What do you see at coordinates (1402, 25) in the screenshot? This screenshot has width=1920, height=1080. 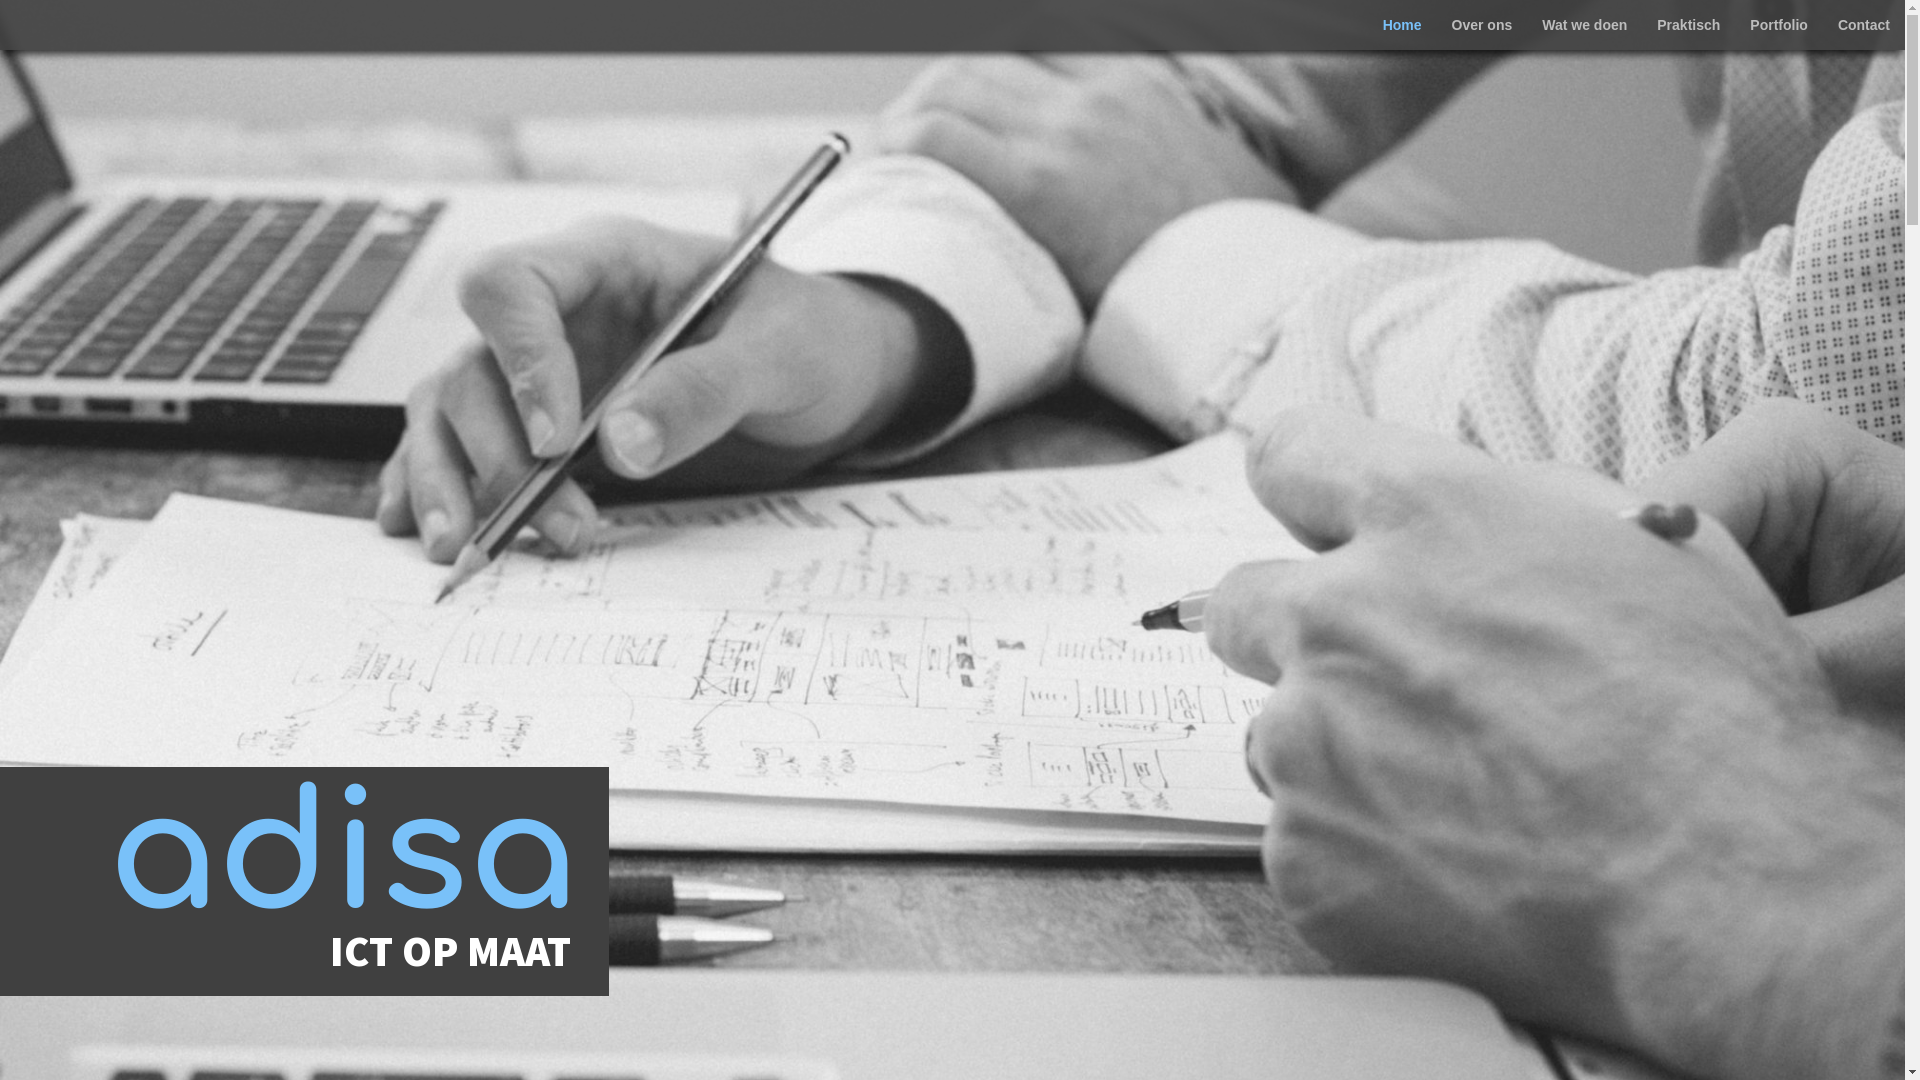 I see `Home` at bounding box center [1402, 25].